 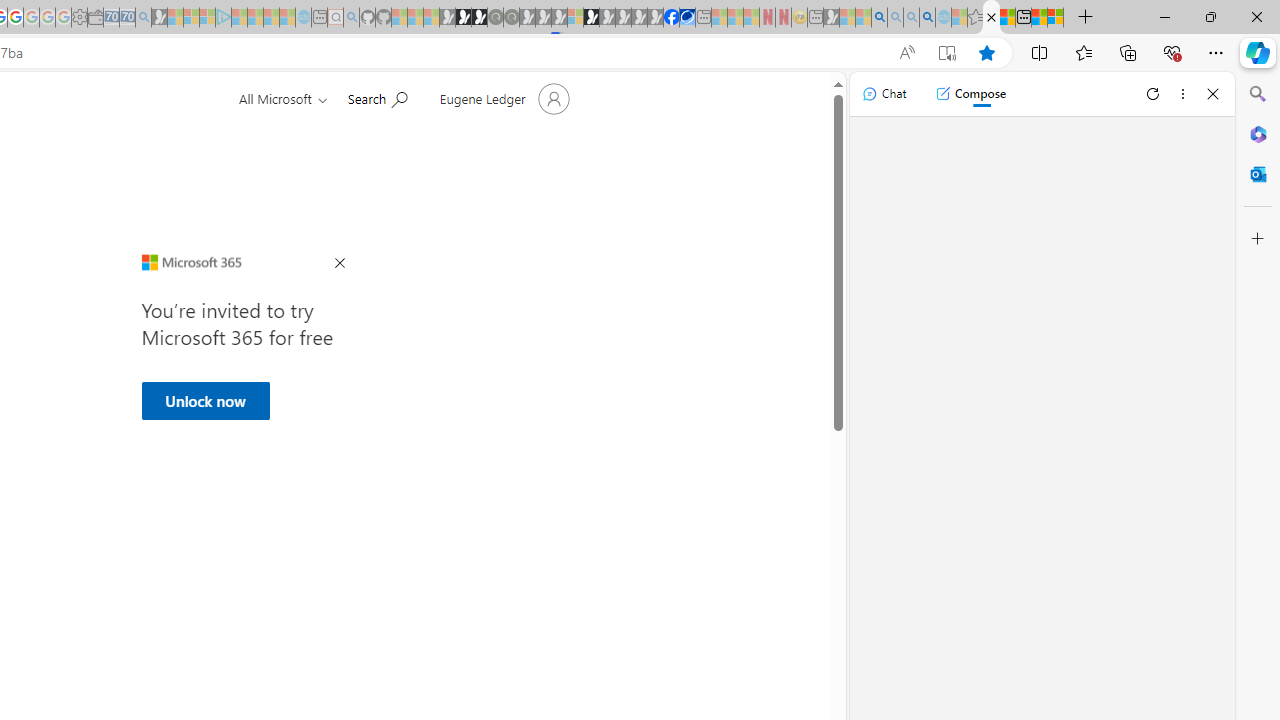 I want to click on Account manager for Eugene Ledger, so click(x=502, y=98).